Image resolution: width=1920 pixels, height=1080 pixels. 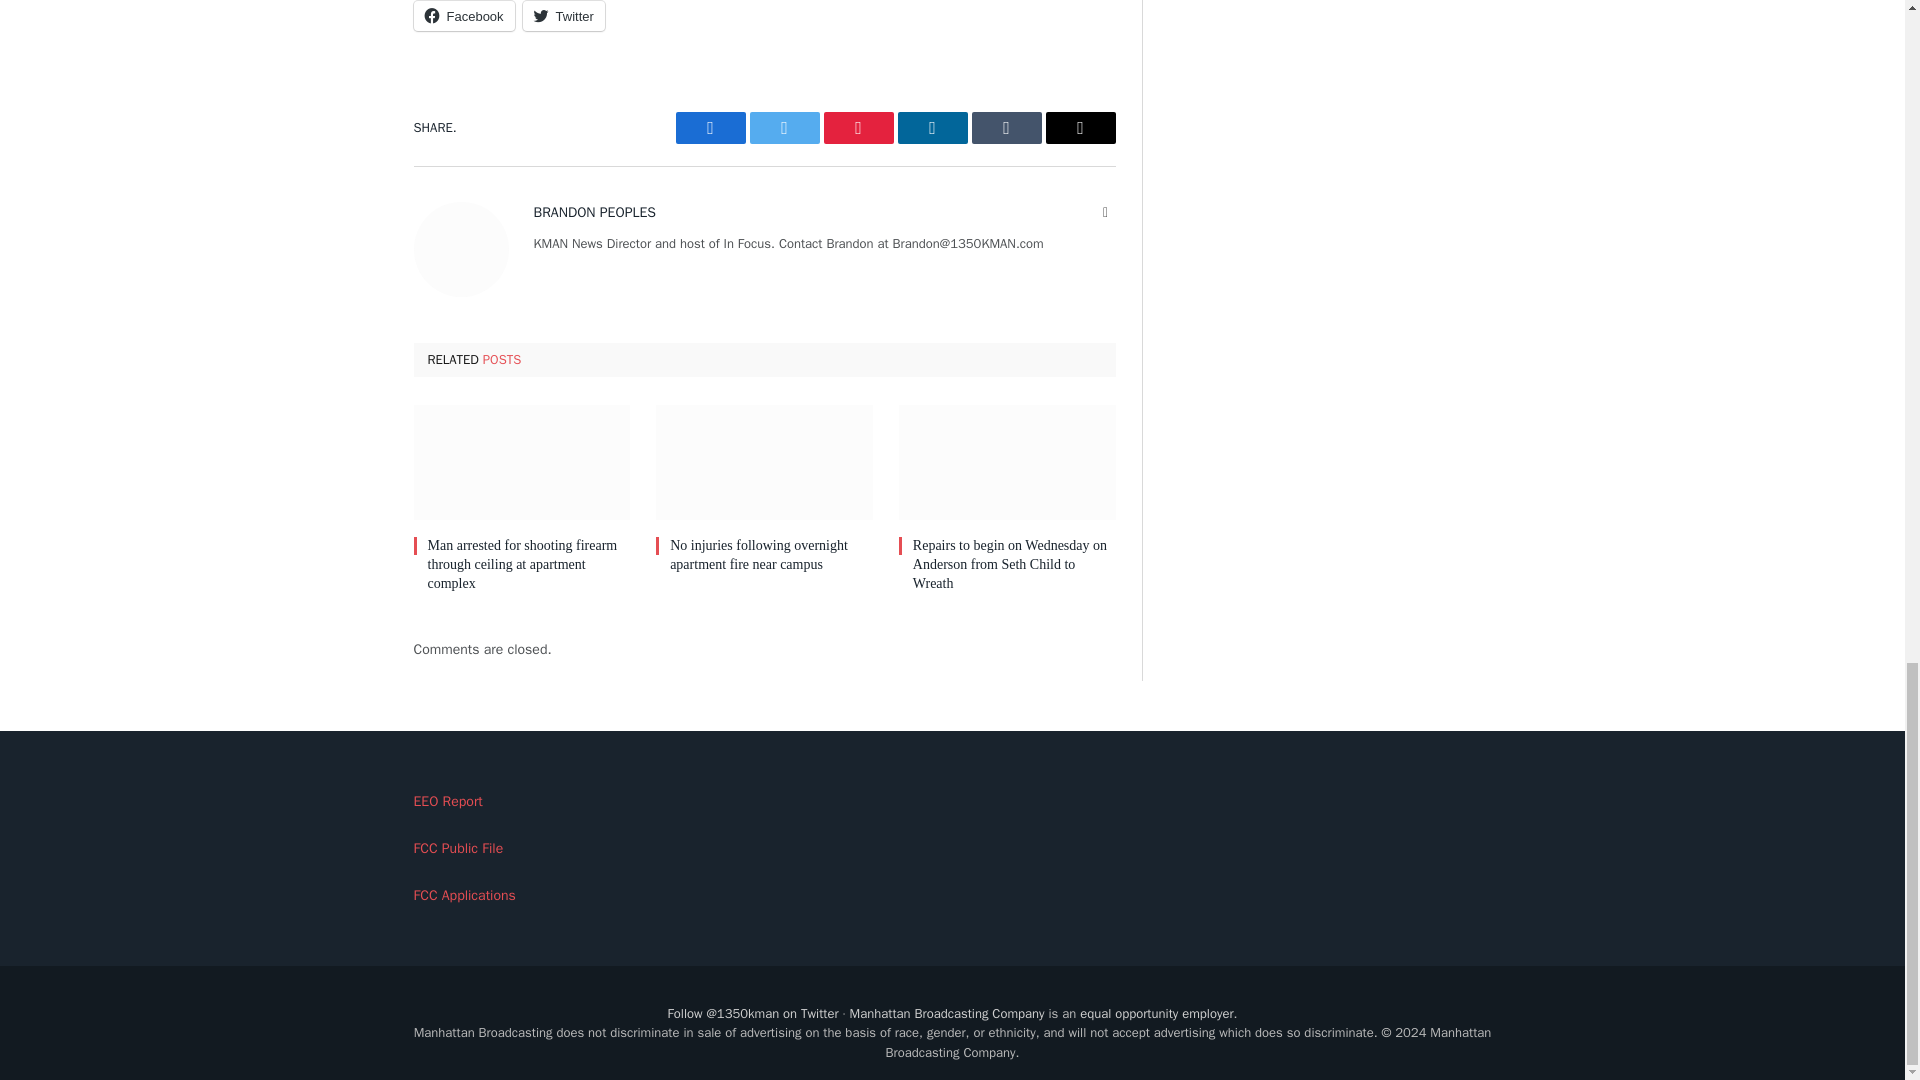 What do you see at coordinates (858, 128) in the screenshot?
I see `Share on Pinterest` at bounding box center [858, 128].